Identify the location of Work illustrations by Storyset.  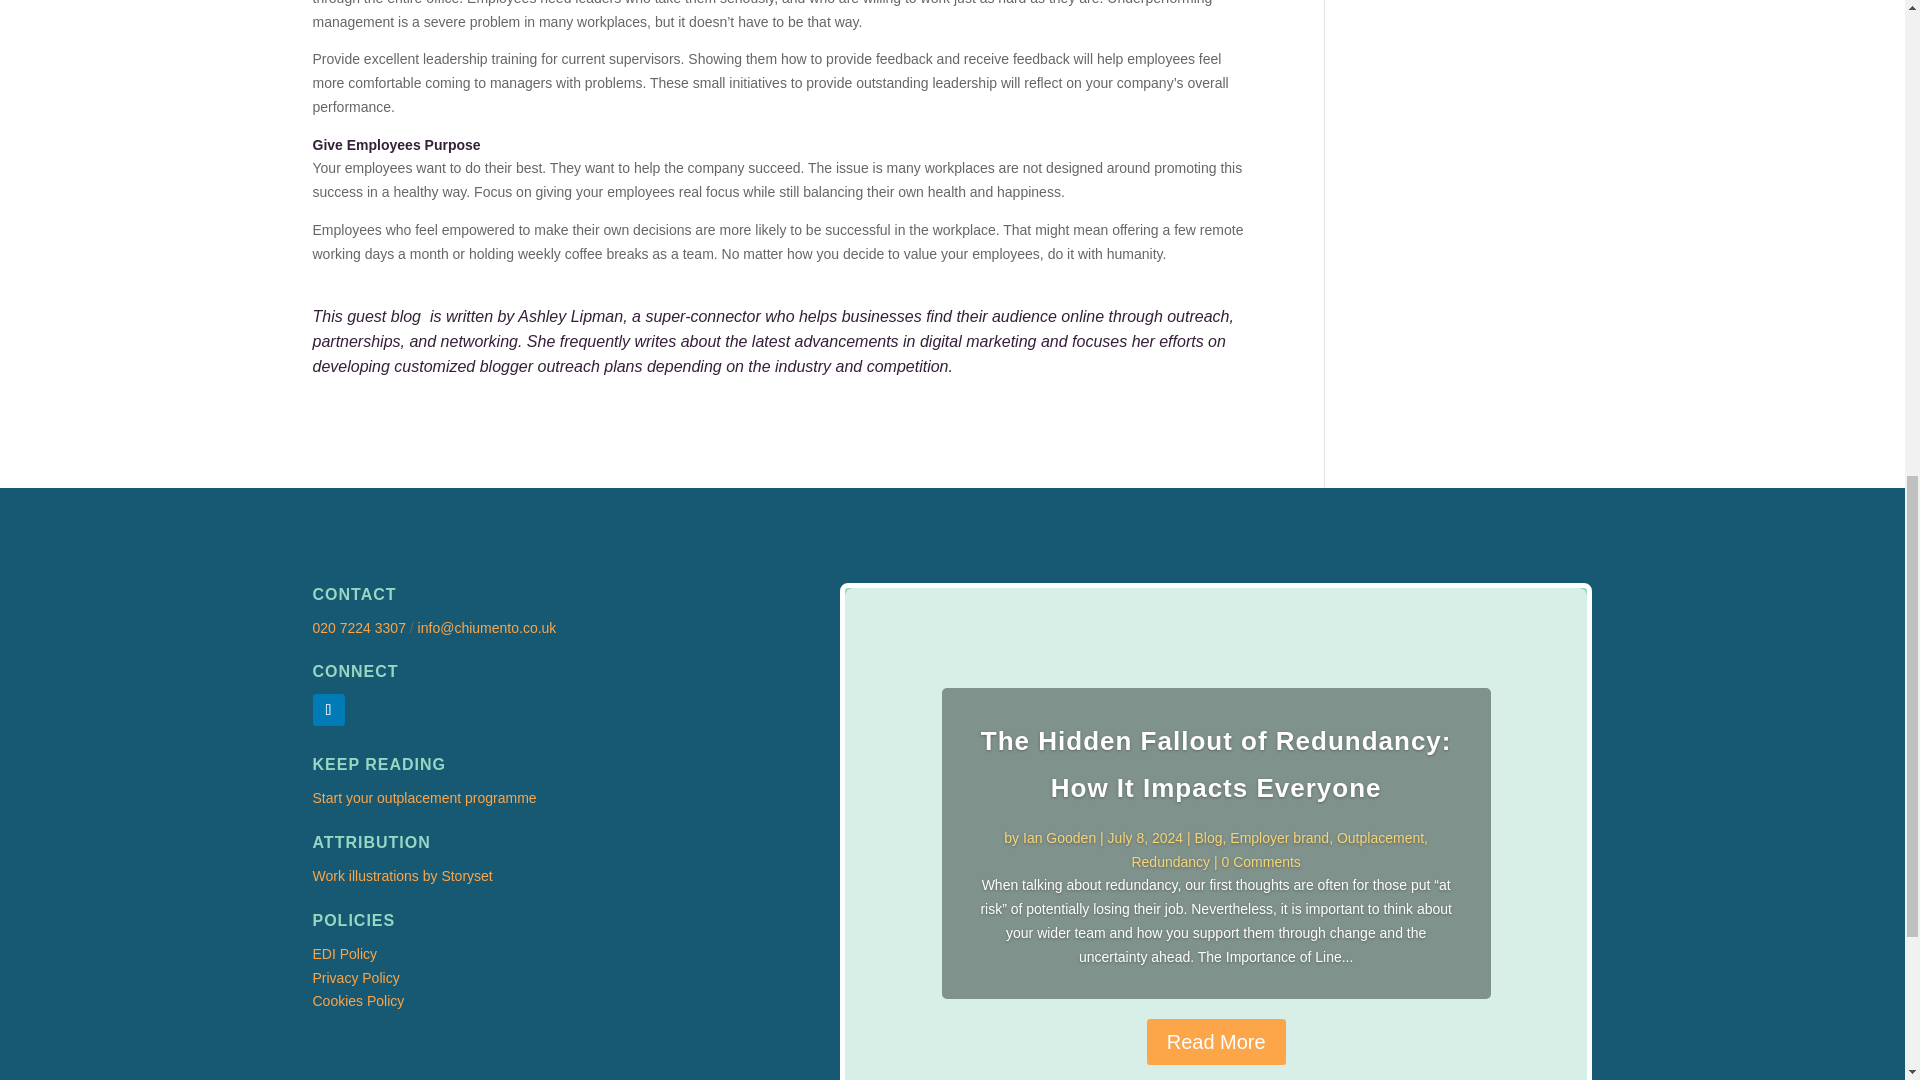
(401, 876).